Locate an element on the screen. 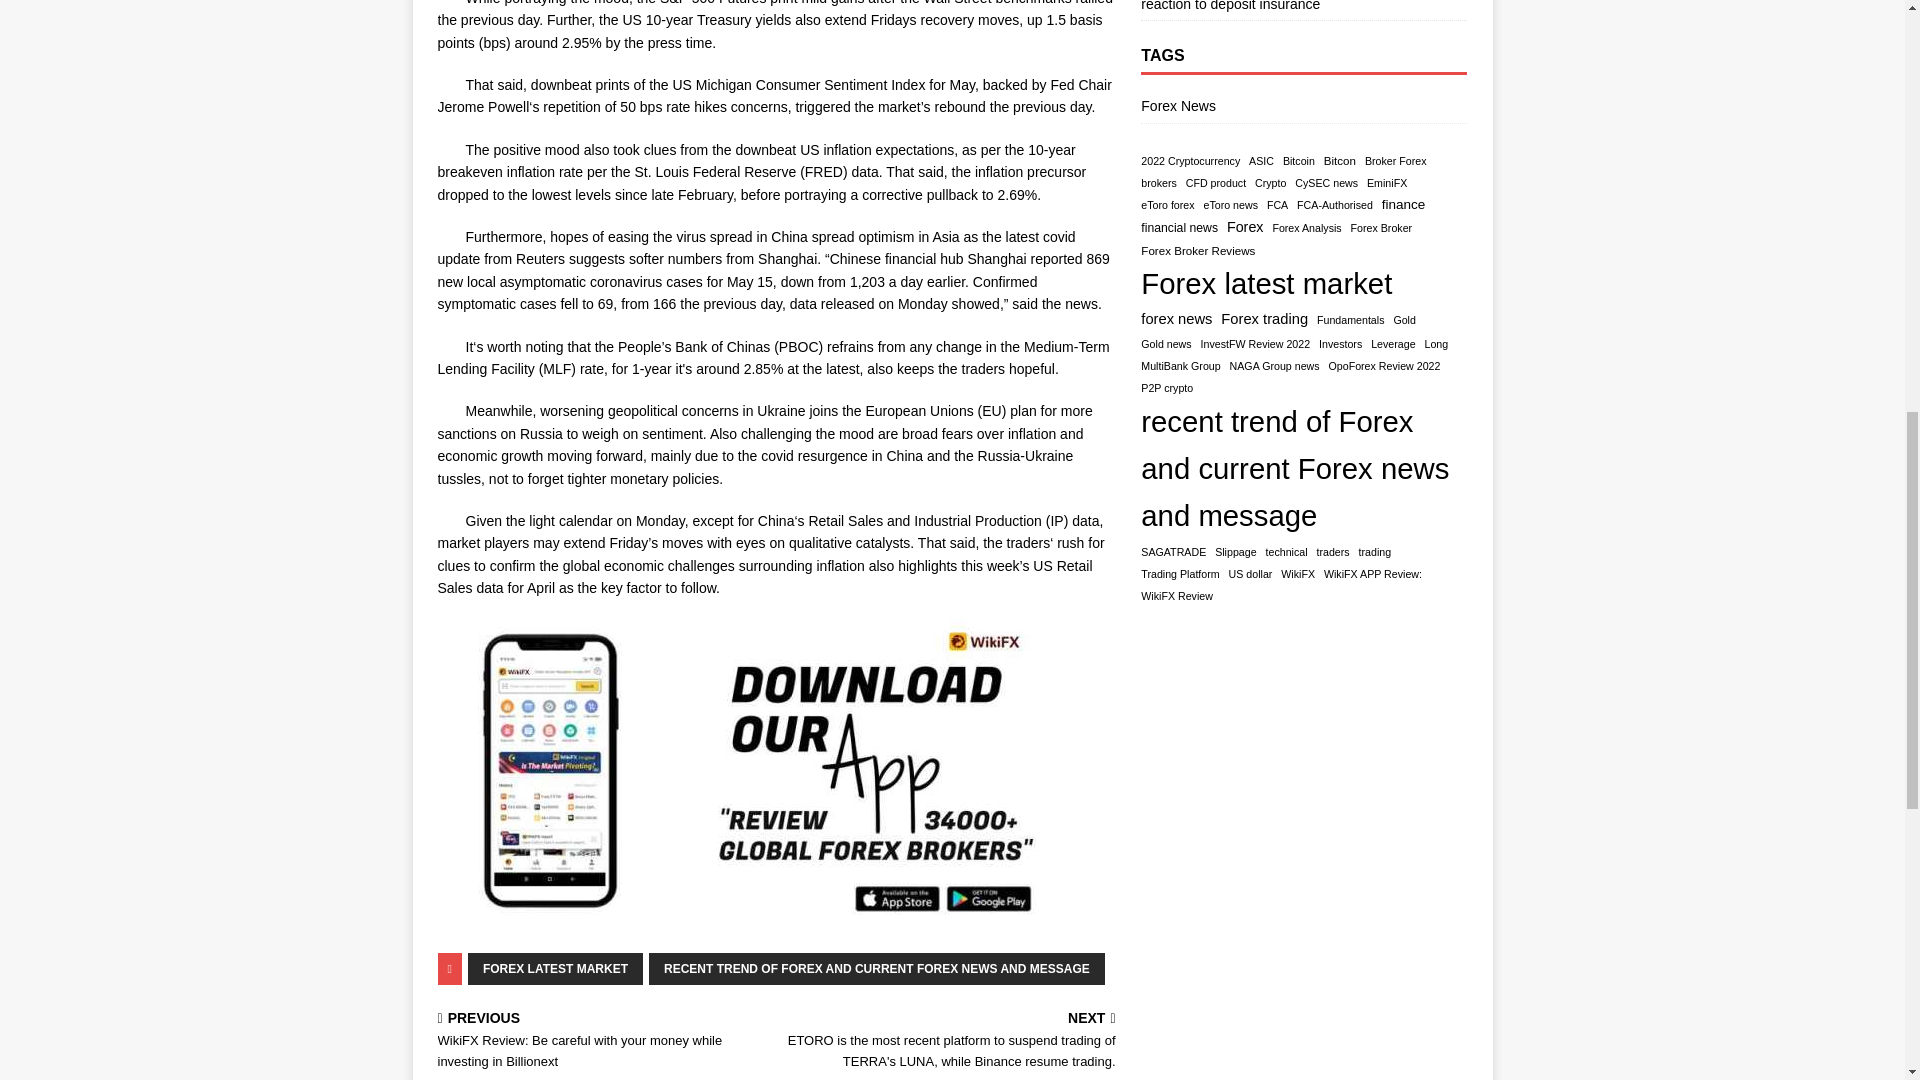  Bitcoin is located at coordinates (1298, 161).